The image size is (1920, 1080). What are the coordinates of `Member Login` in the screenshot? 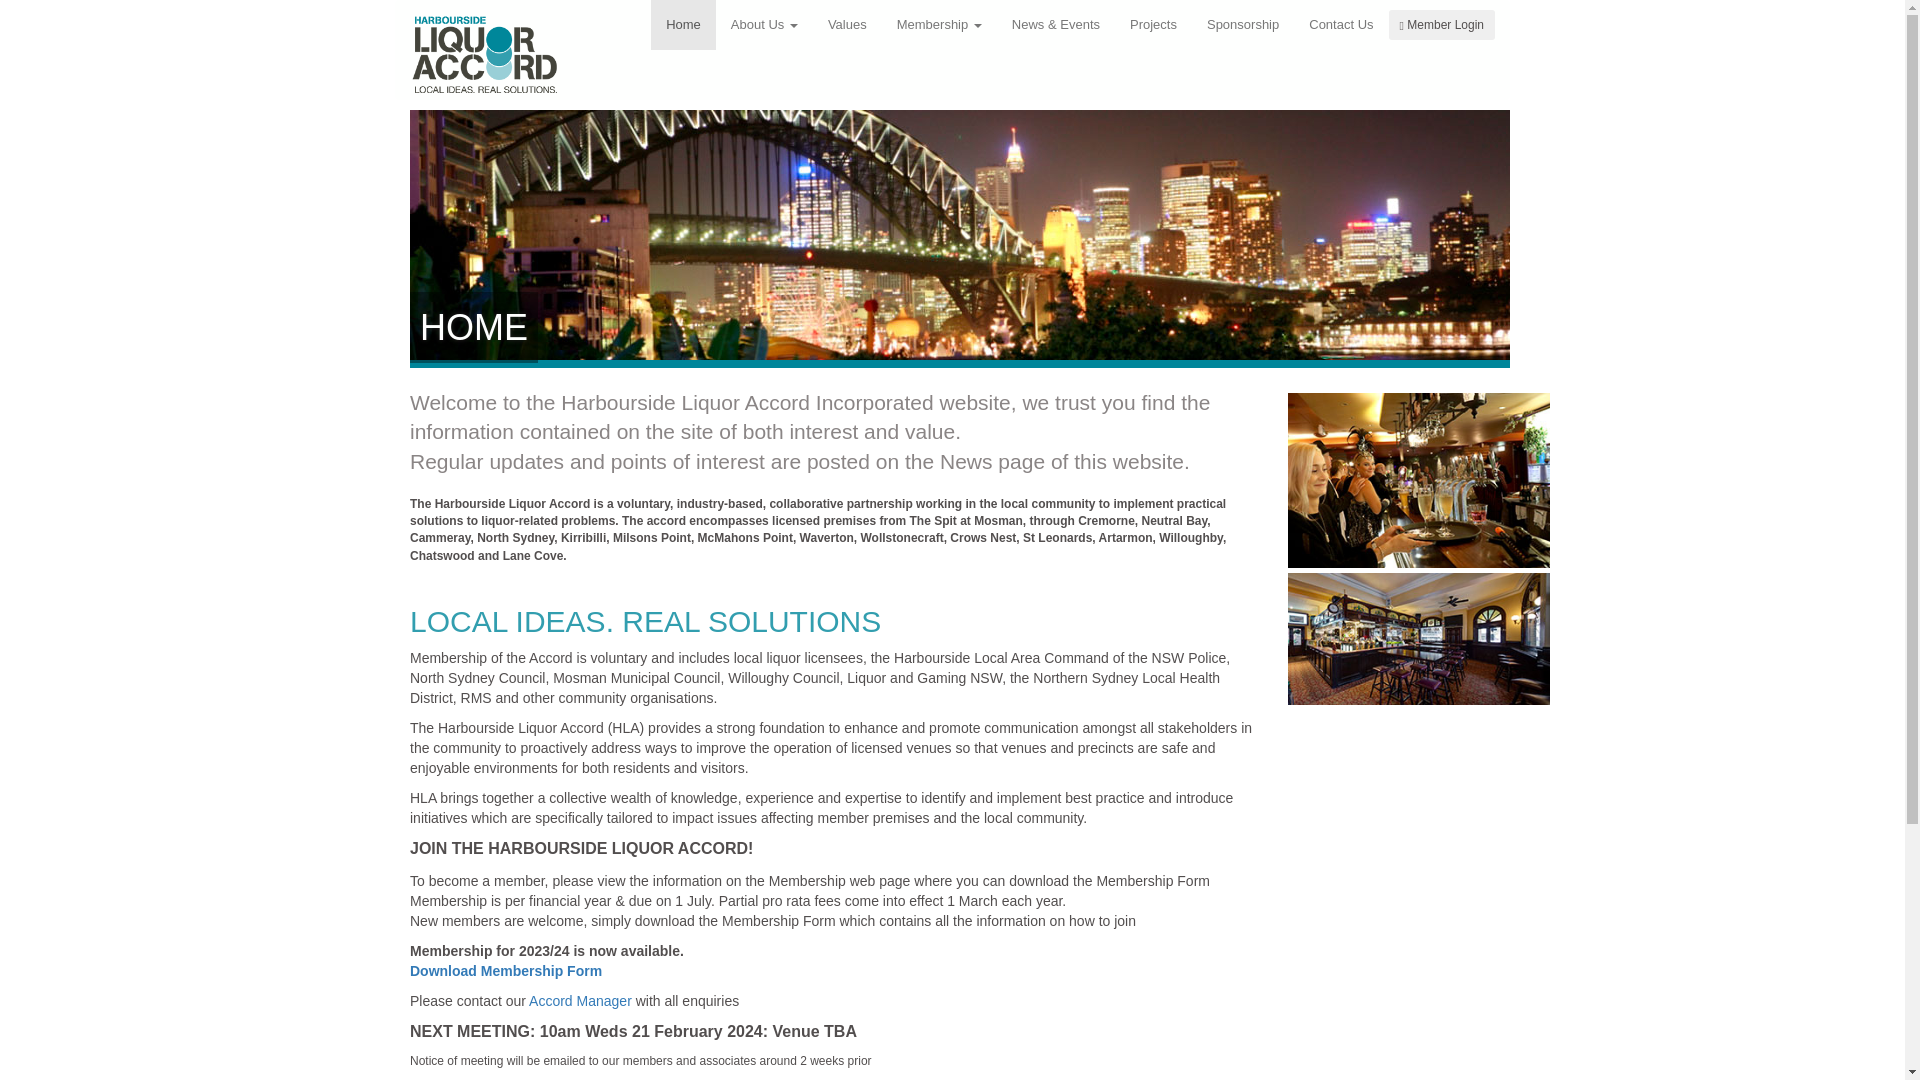 It's located at (1442, 25).